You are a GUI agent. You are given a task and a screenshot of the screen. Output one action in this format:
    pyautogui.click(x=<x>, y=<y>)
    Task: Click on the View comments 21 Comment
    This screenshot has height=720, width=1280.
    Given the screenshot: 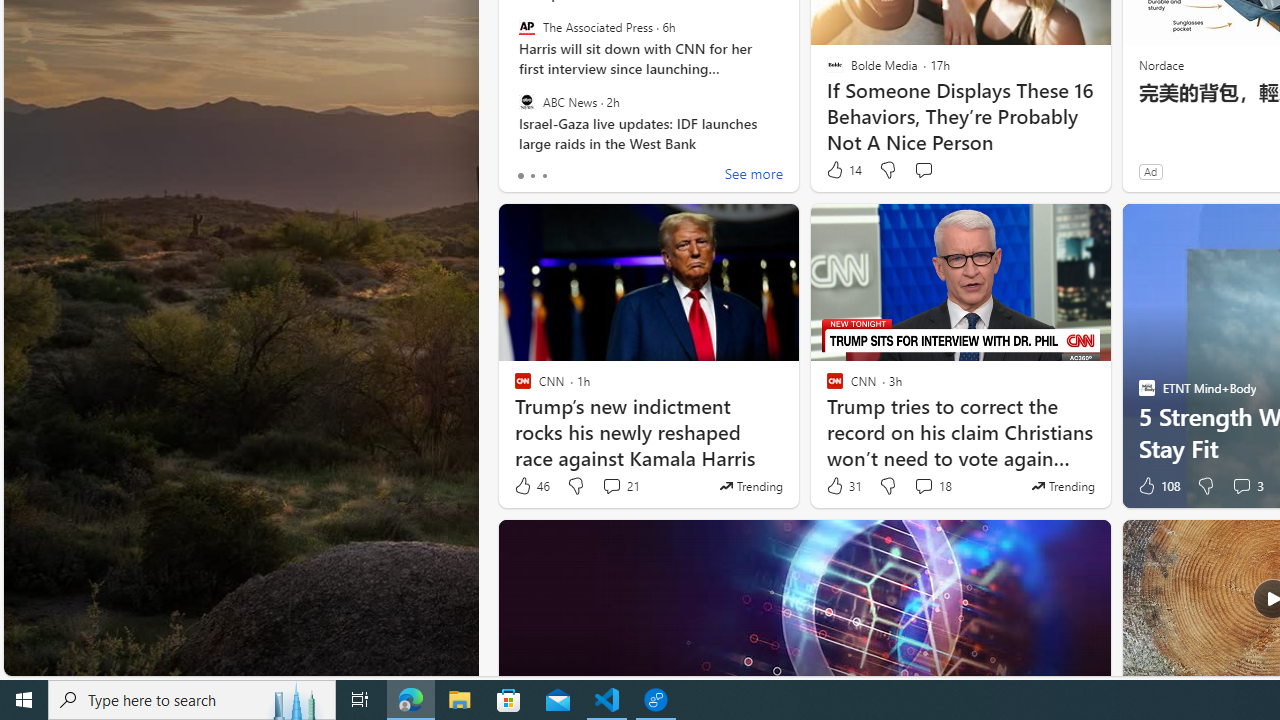 What is the action you would take?
    pyautogui.click(x=620, y=486)
    